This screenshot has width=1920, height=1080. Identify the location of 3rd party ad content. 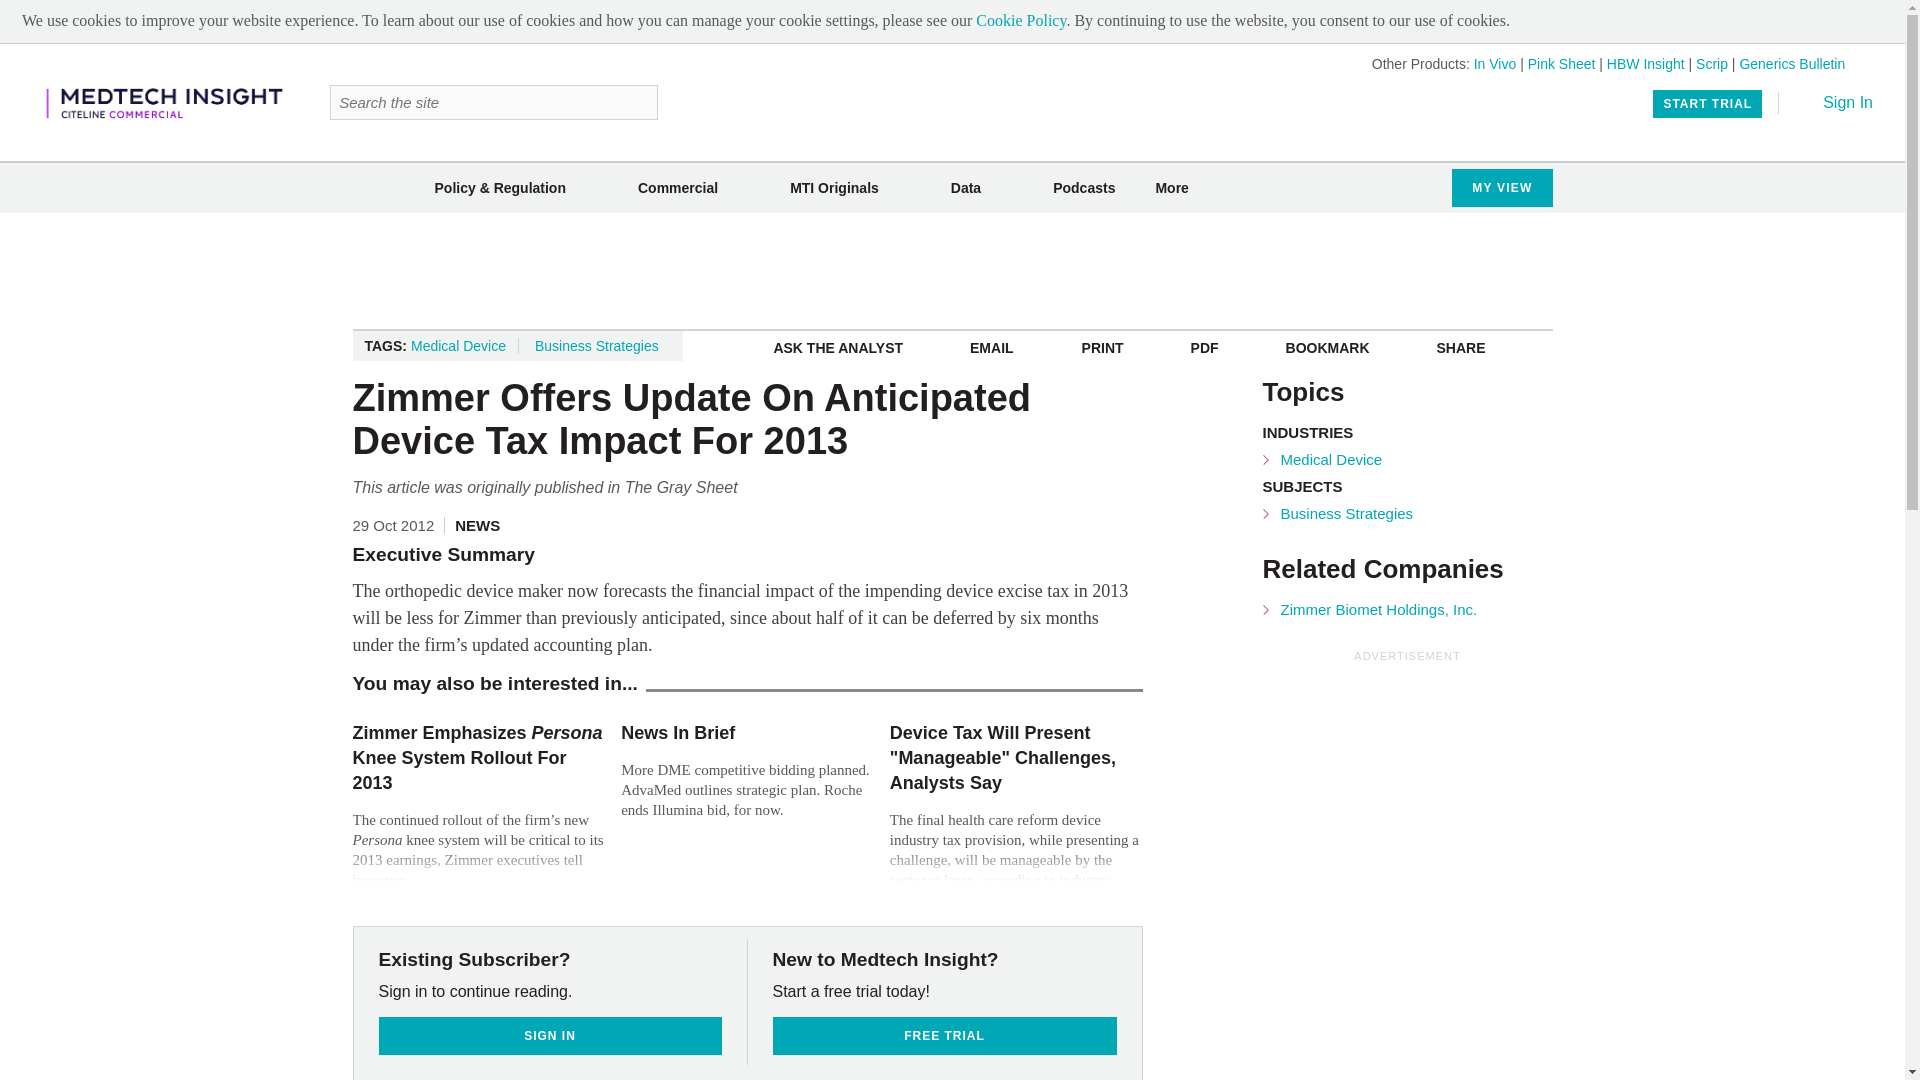
(953, 270).